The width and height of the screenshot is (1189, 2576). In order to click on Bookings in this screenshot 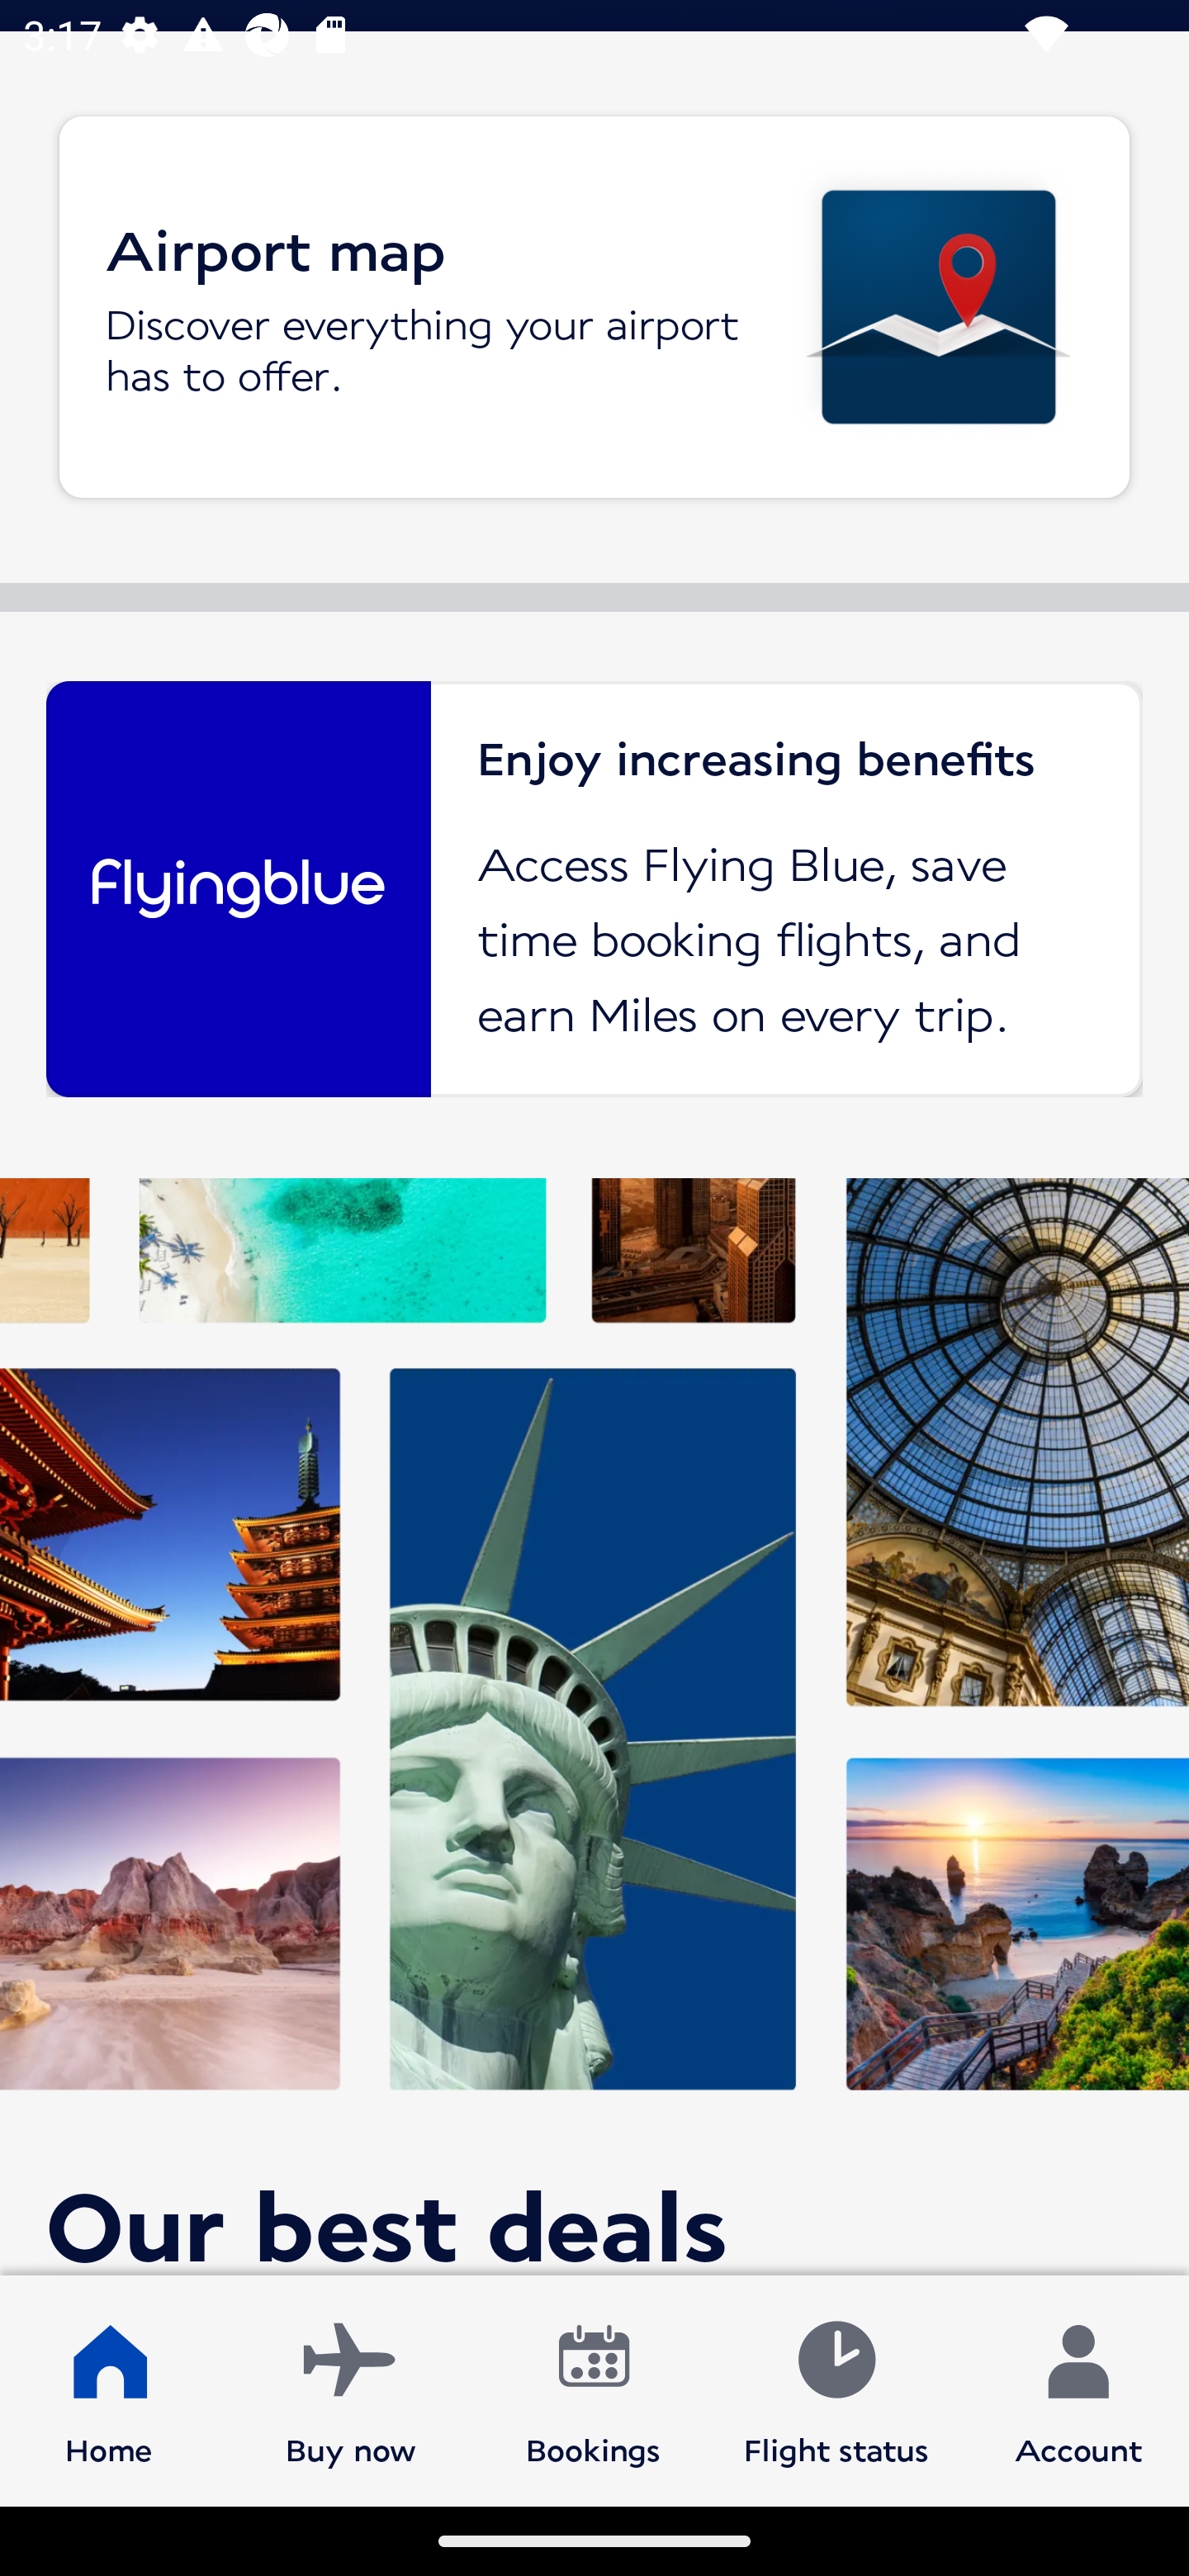, I will do `click(594, 2389)`.